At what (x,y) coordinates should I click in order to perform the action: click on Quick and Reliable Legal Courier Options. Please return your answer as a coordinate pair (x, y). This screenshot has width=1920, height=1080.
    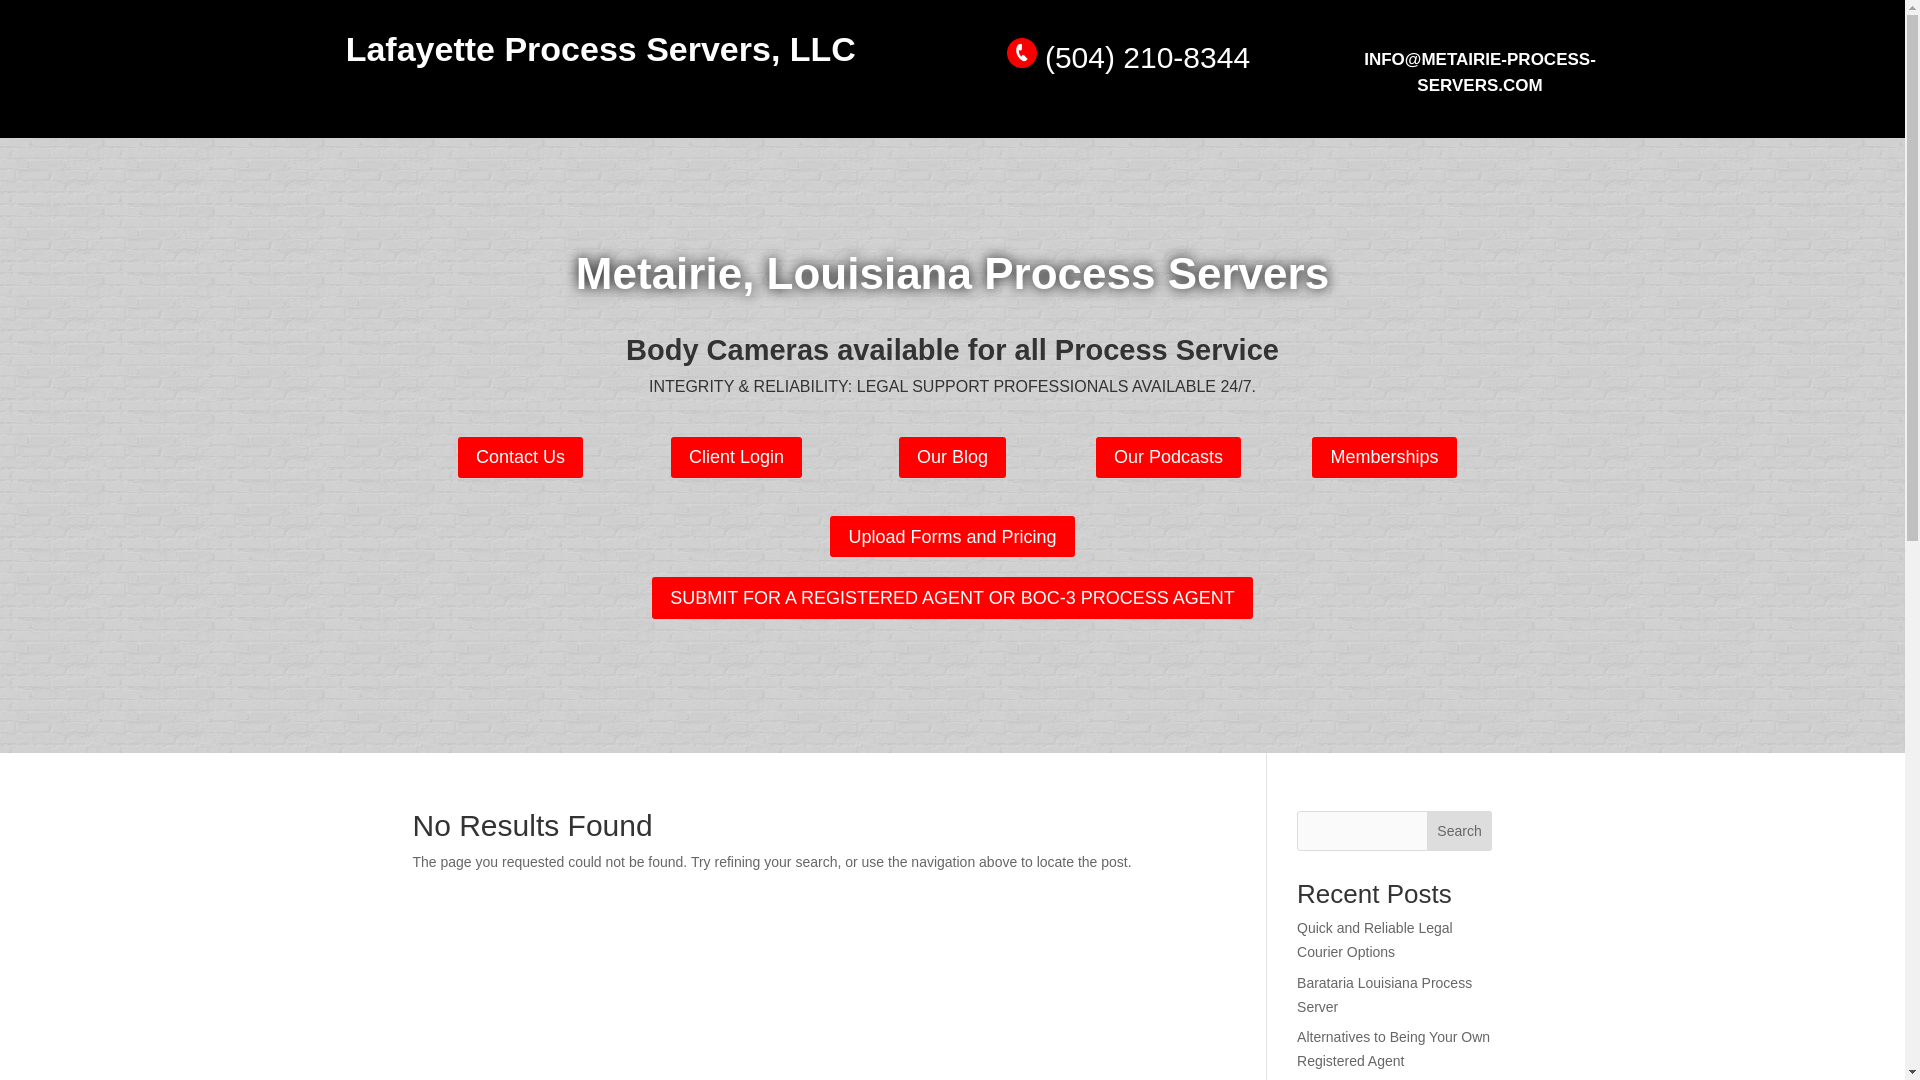
    Looking at the image, I should click on (1375, 940).